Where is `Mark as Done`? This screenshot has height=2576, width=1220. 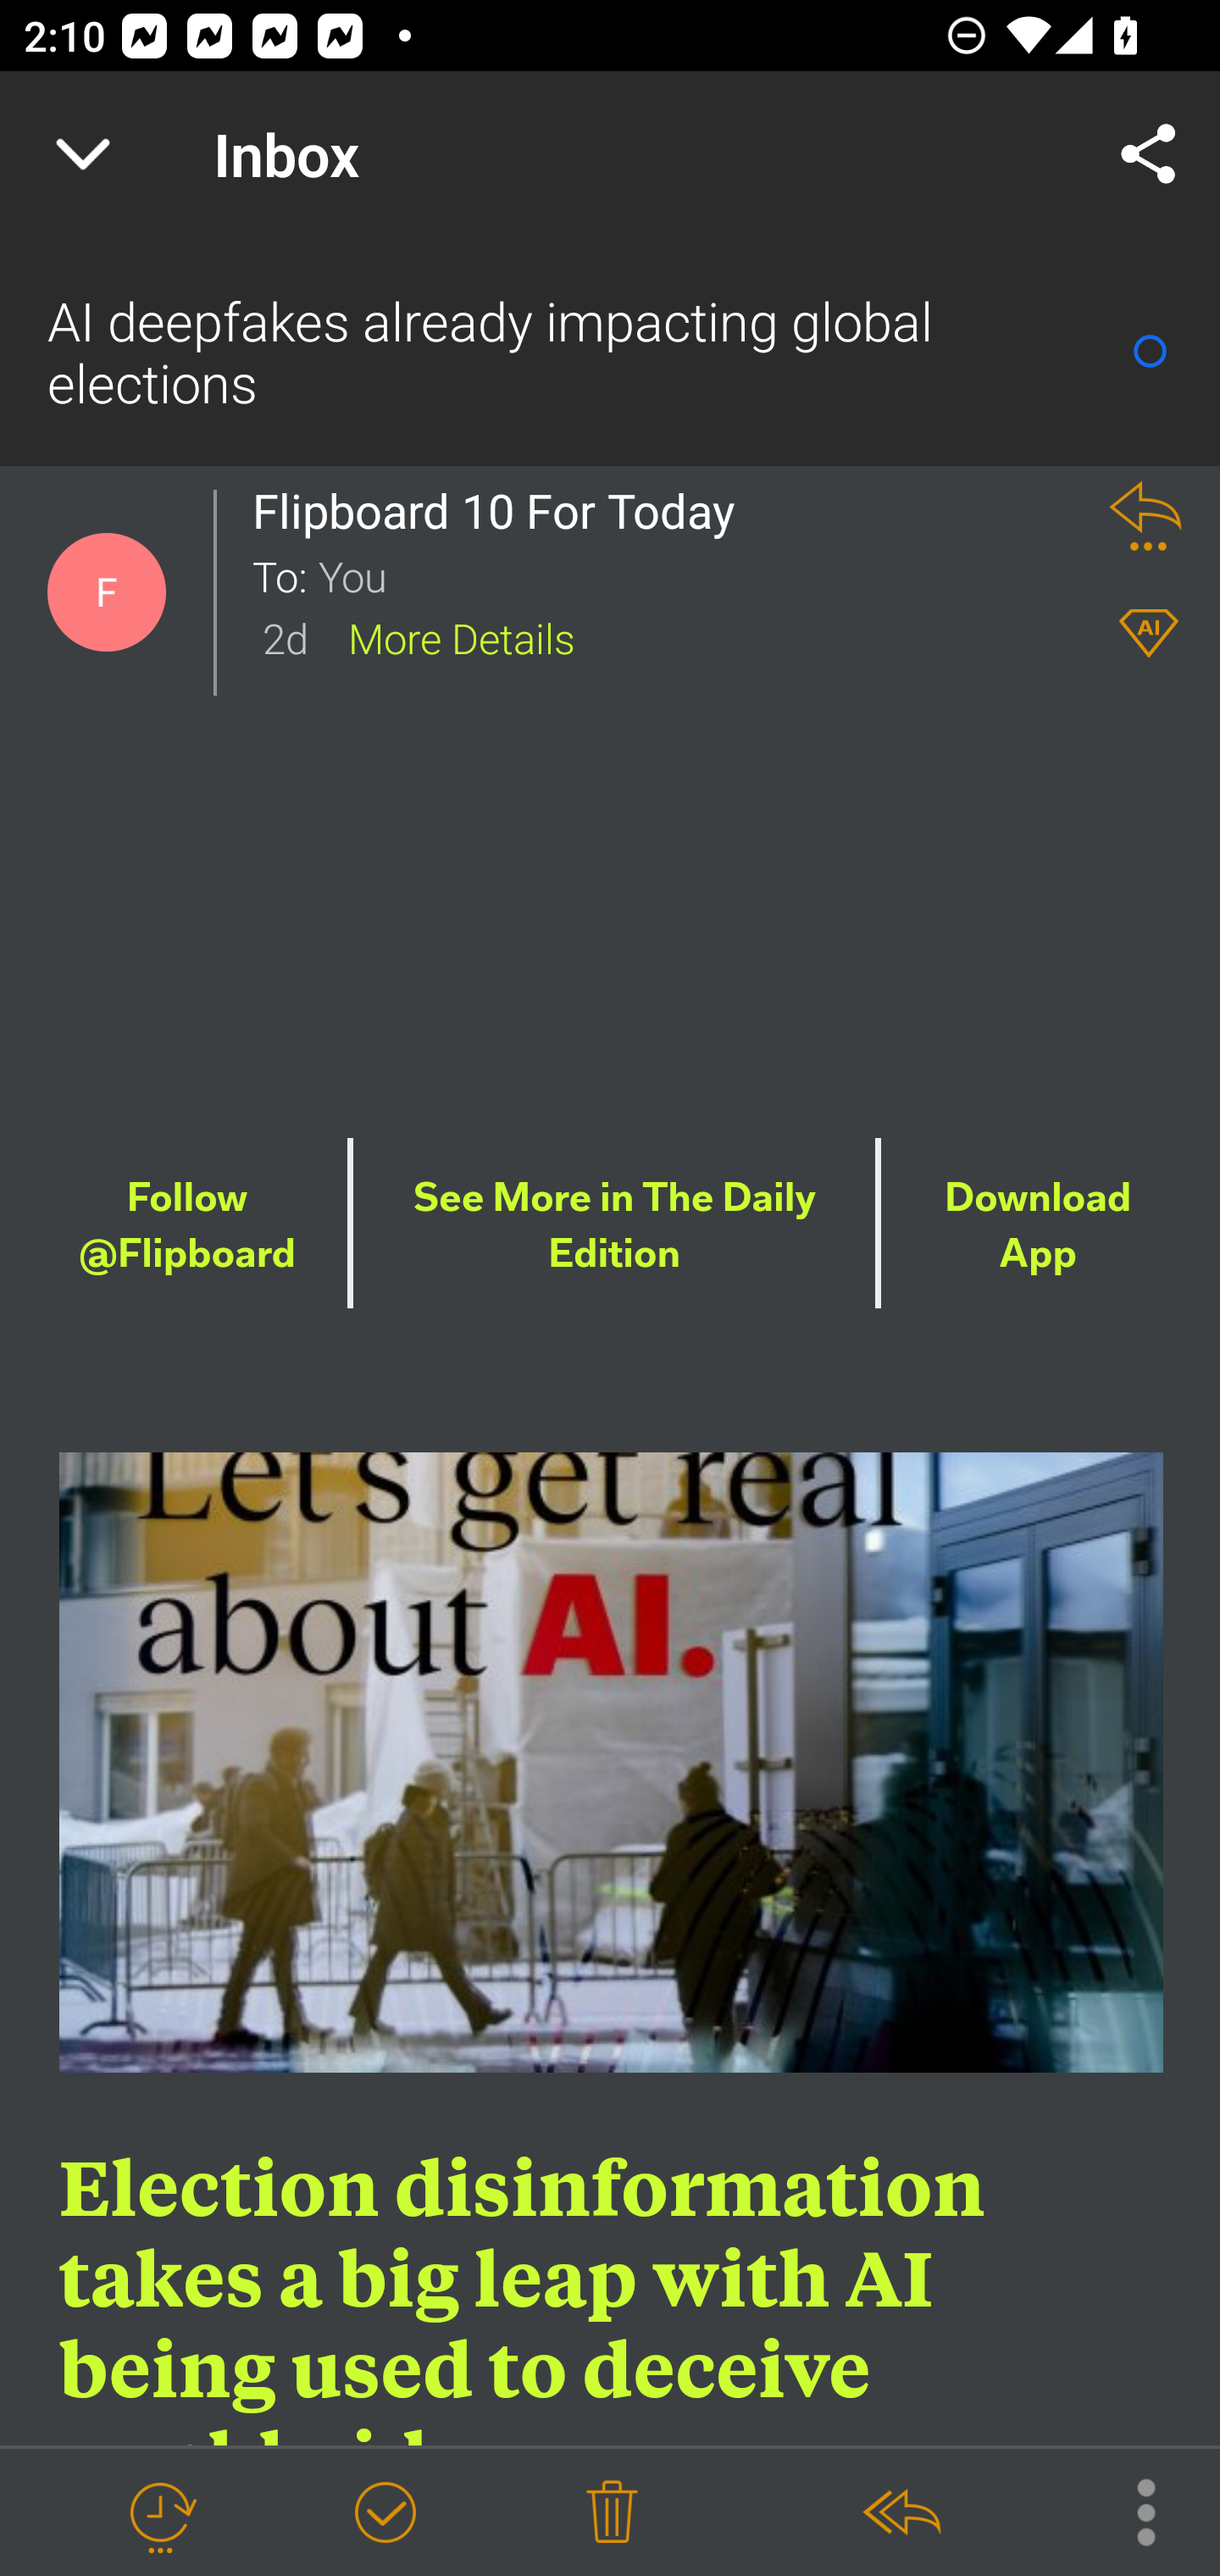
Mark as Done is located at coordinates (385, 2513).